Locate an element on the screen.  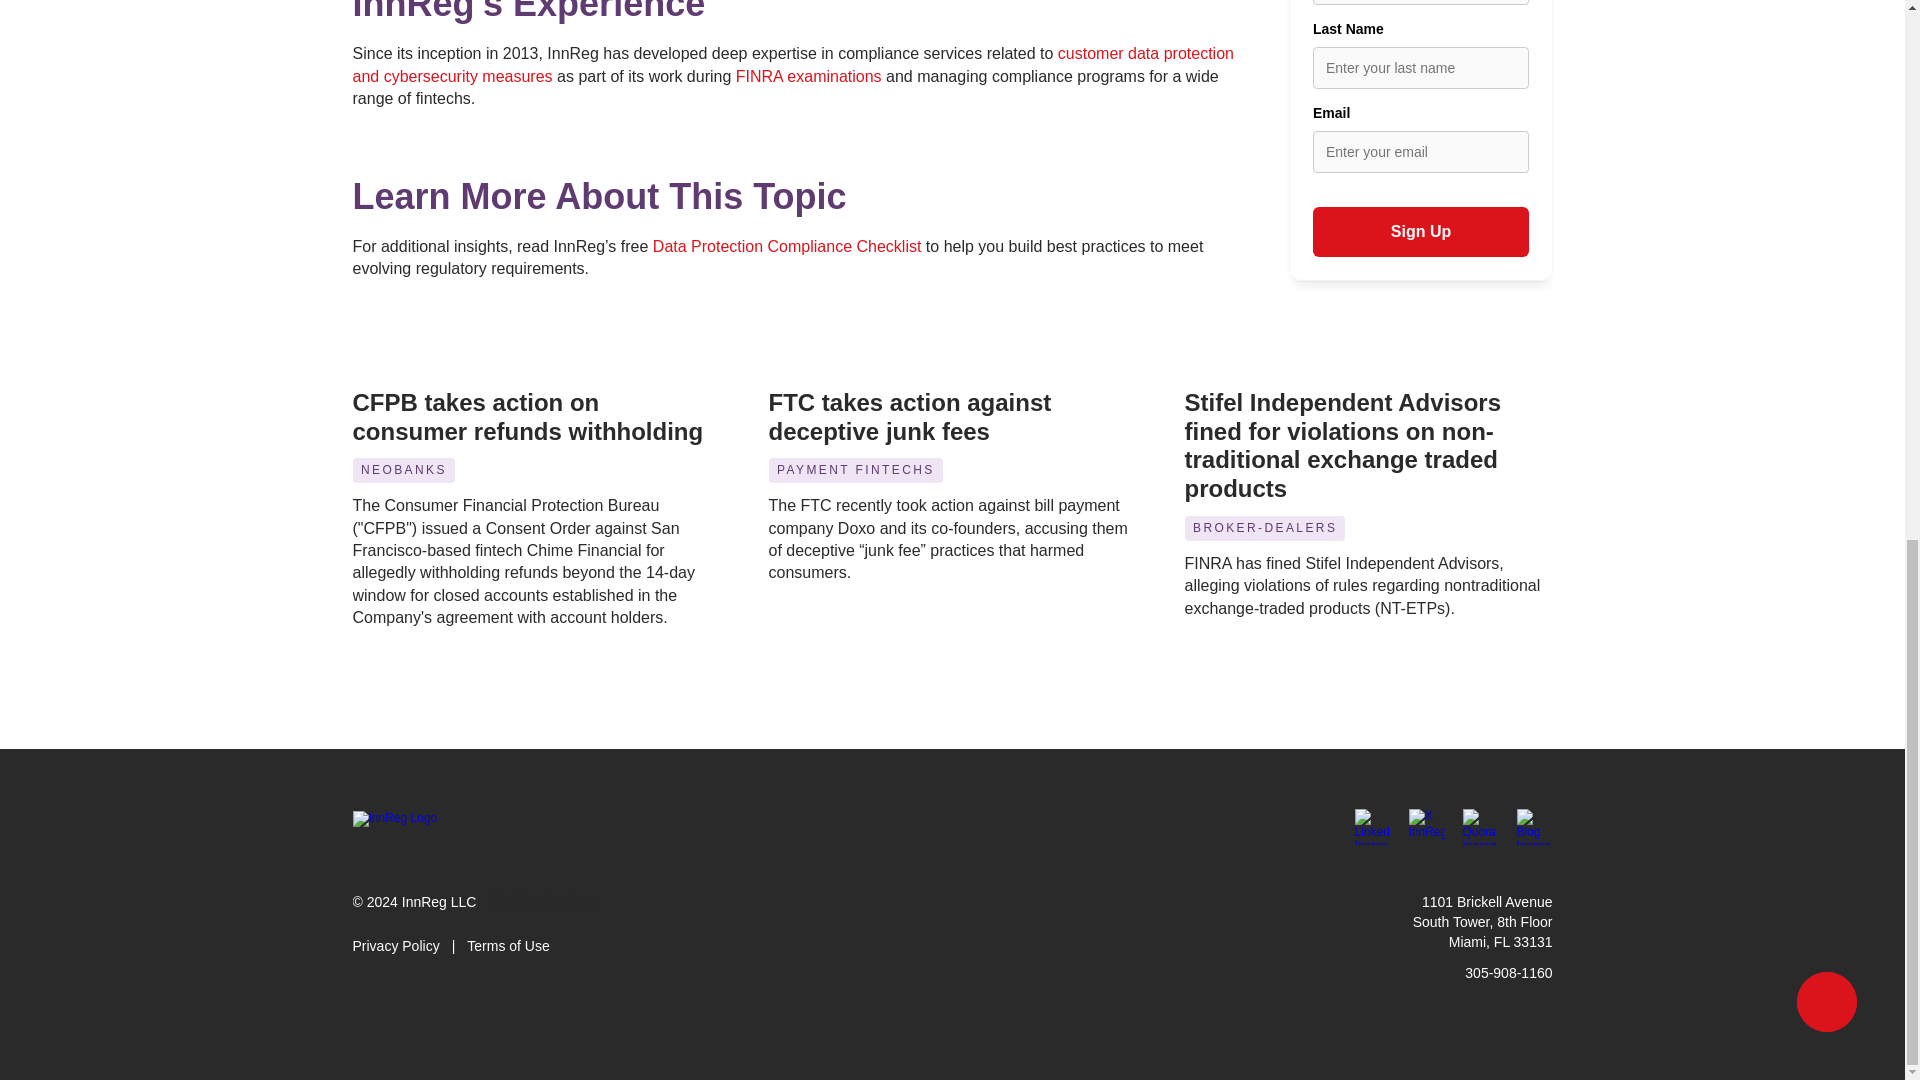
PAYMENT FINTECHS is located at coordinates (855, 470).